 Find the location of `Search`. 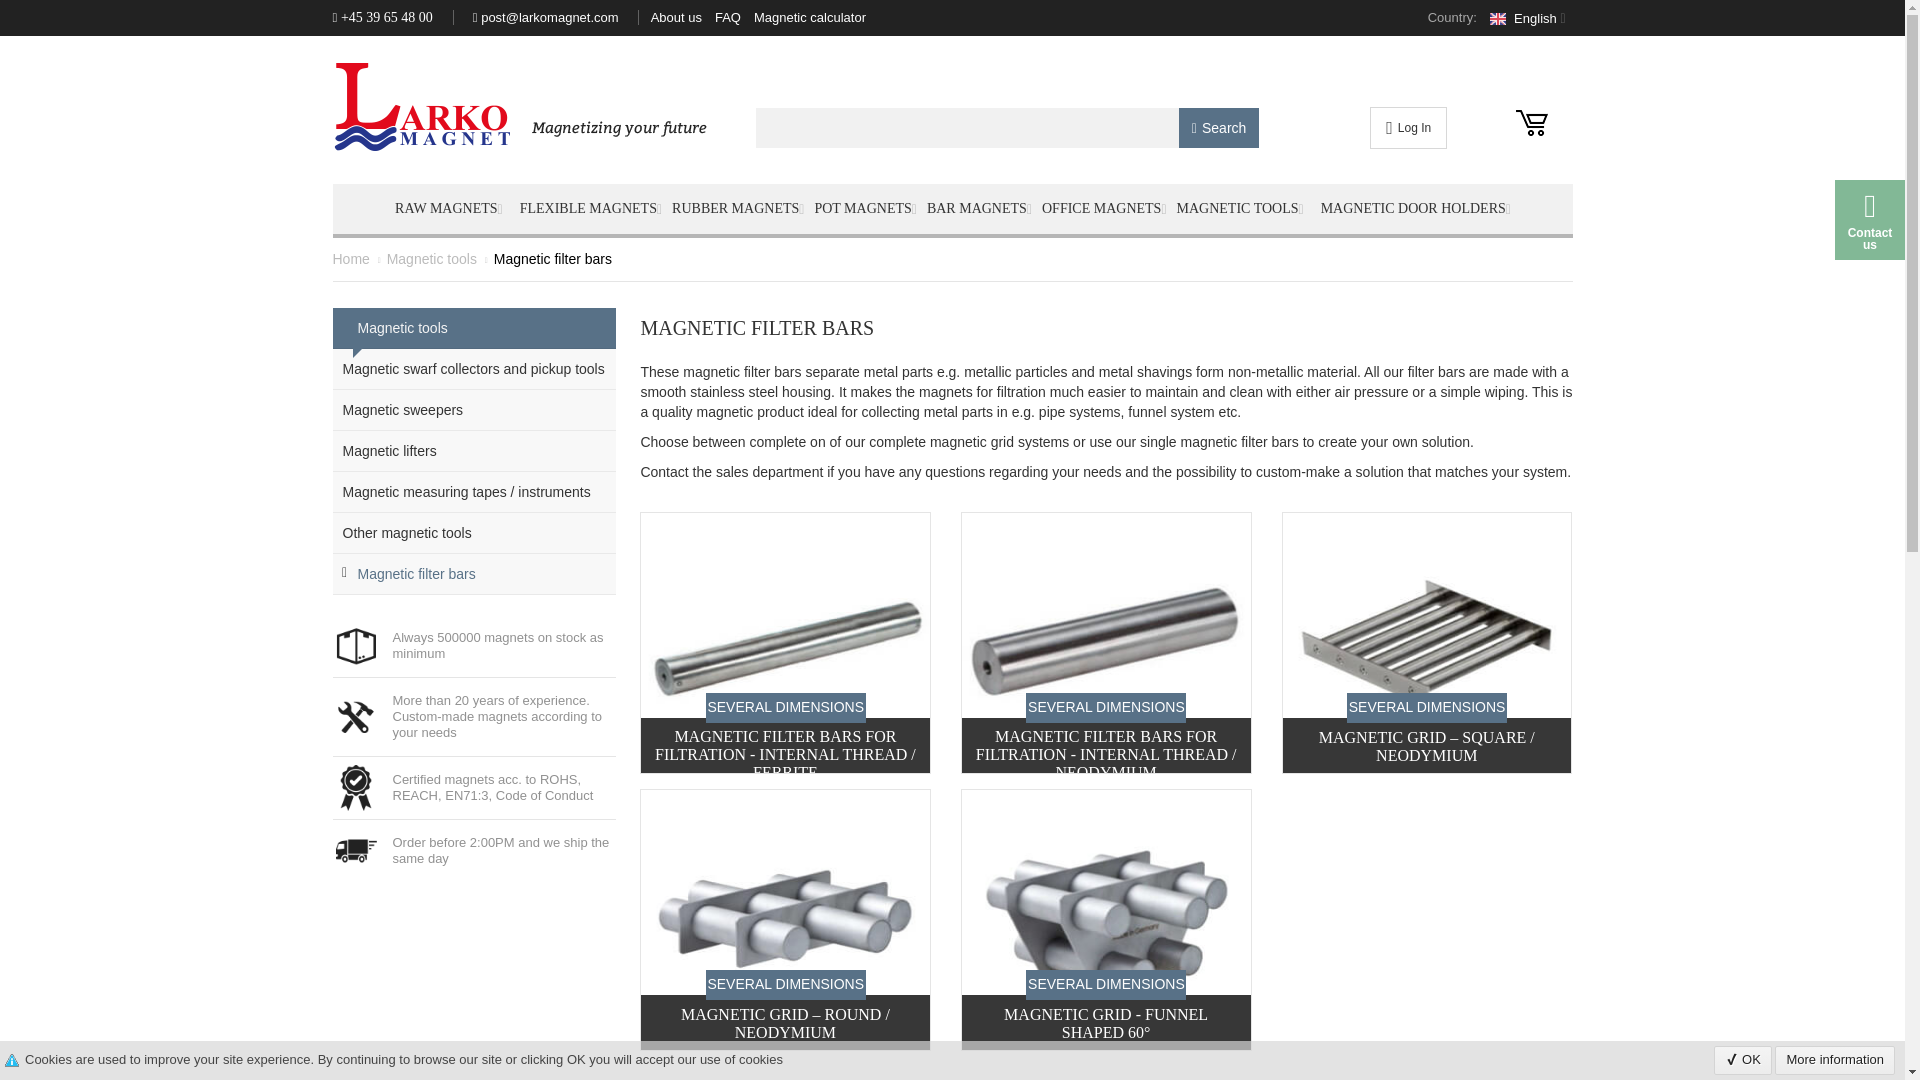

Search is located at coordinates (1218, 128).